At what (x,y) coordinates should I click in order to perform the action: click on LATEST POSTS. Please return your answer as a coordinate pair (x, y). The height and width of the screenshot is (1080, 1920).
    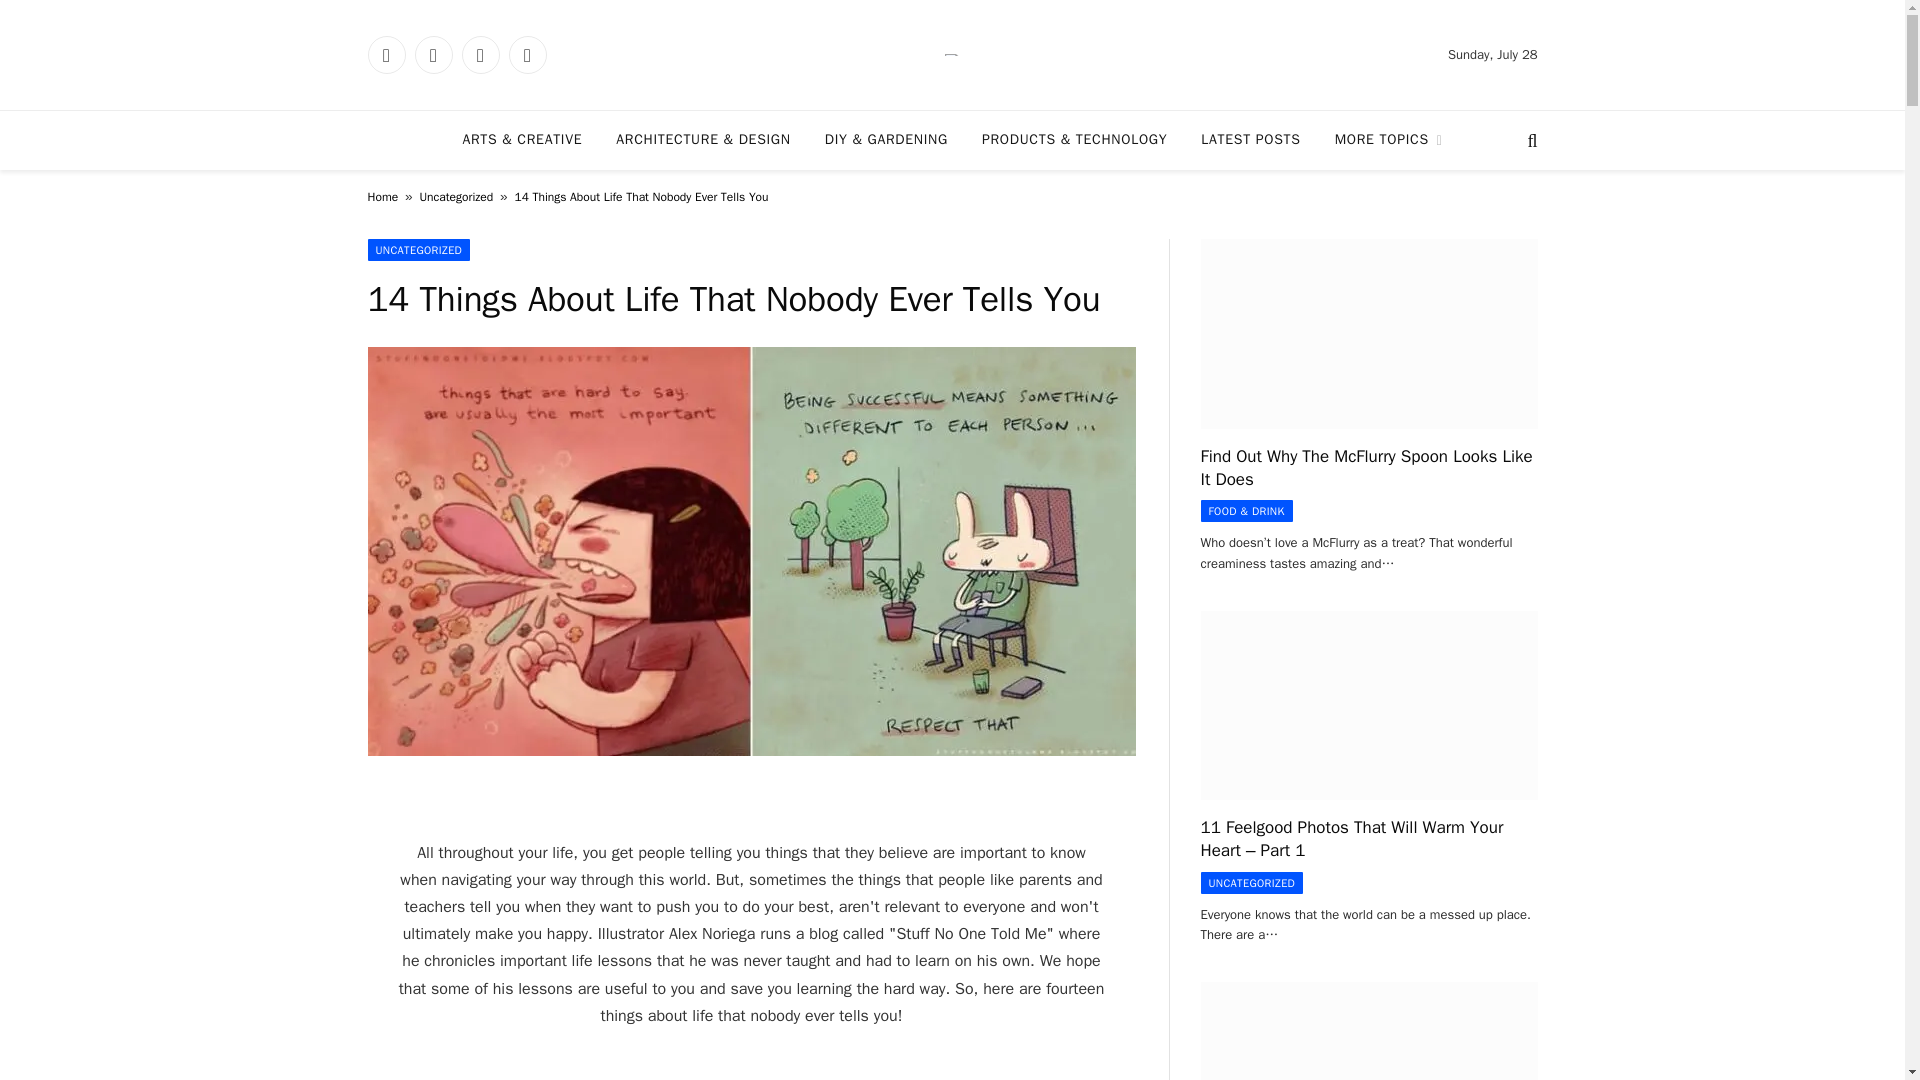
    Looking at the image, I should click on (1250, 140).